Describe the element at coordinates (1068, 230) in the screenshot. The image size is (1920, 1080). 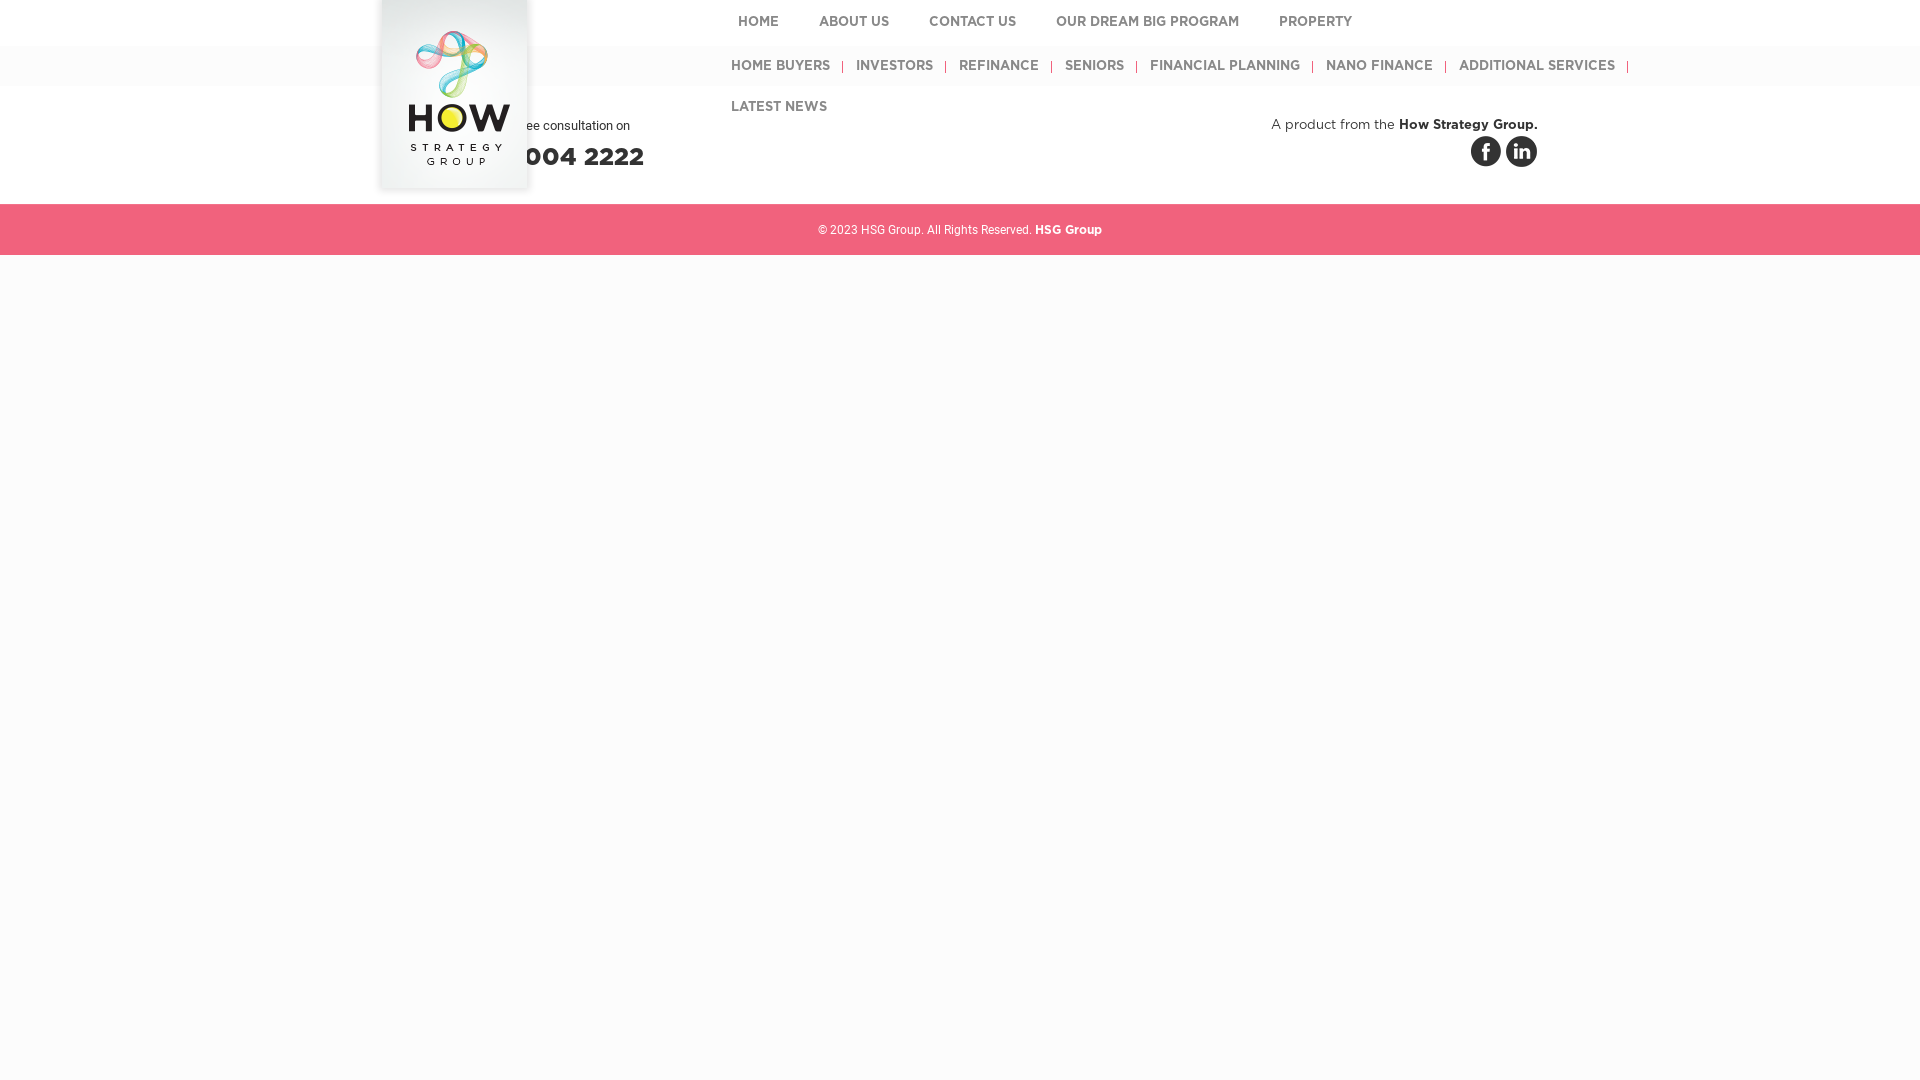
I see `HSG Group` at that location.